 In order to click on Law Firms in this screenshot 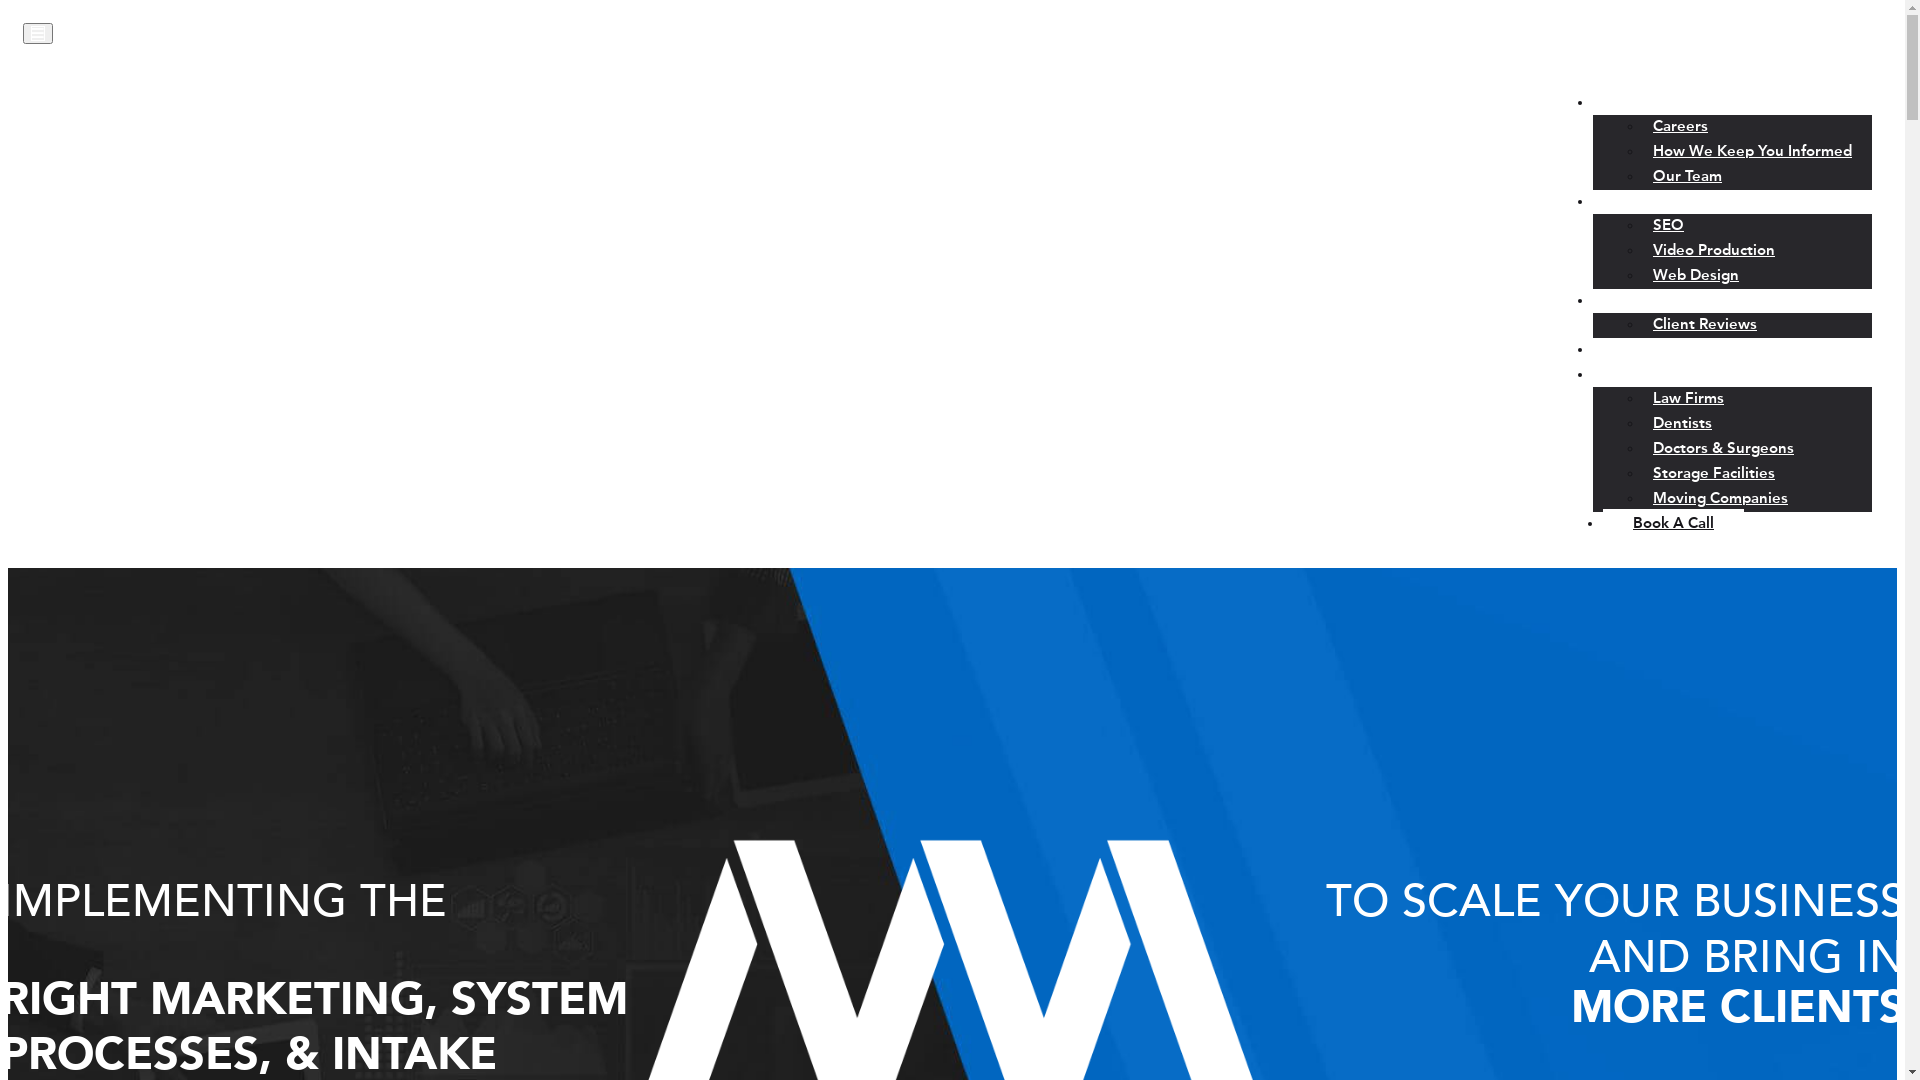, I will do `click(1688, 400)`.